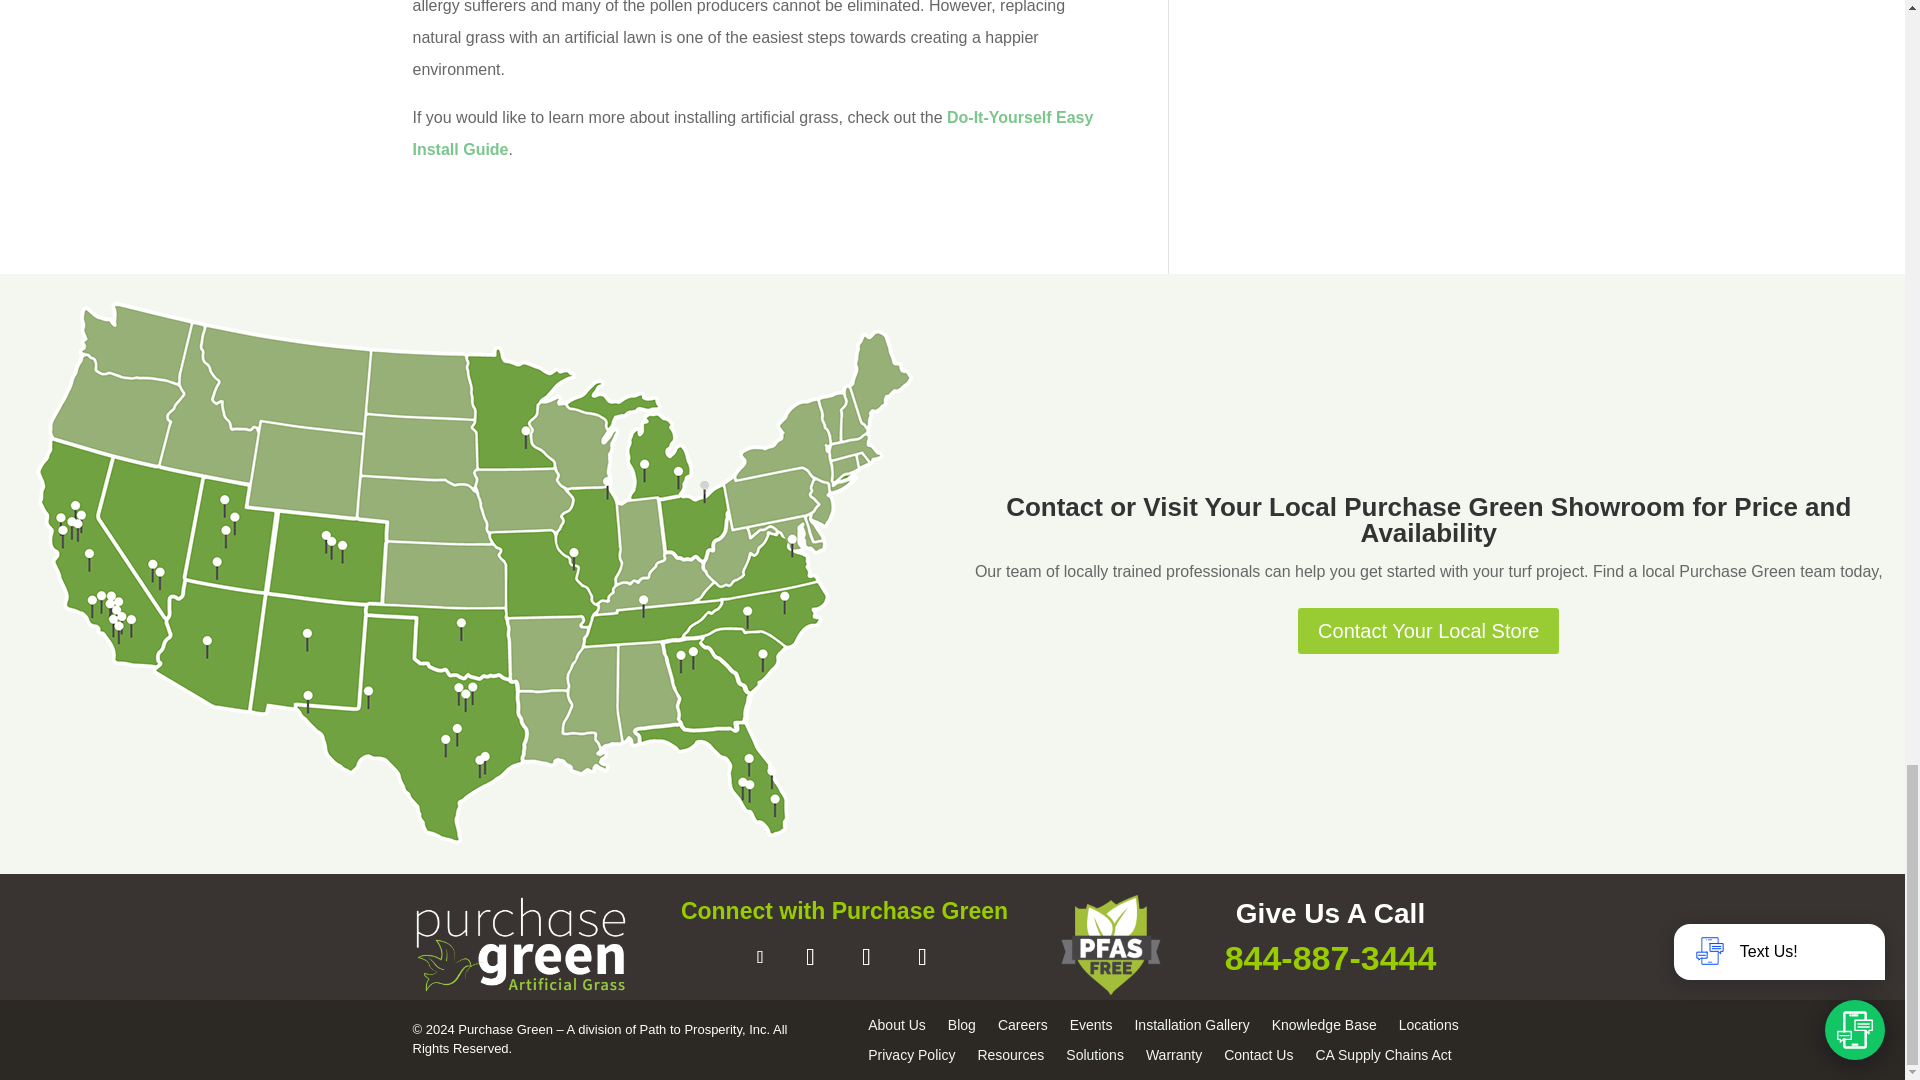 The image size is (1920, 1080). What do you see at coordinates (866, 956) in the screenshot?
I see `Follow on Youtube` at bounding box center [866, 956].